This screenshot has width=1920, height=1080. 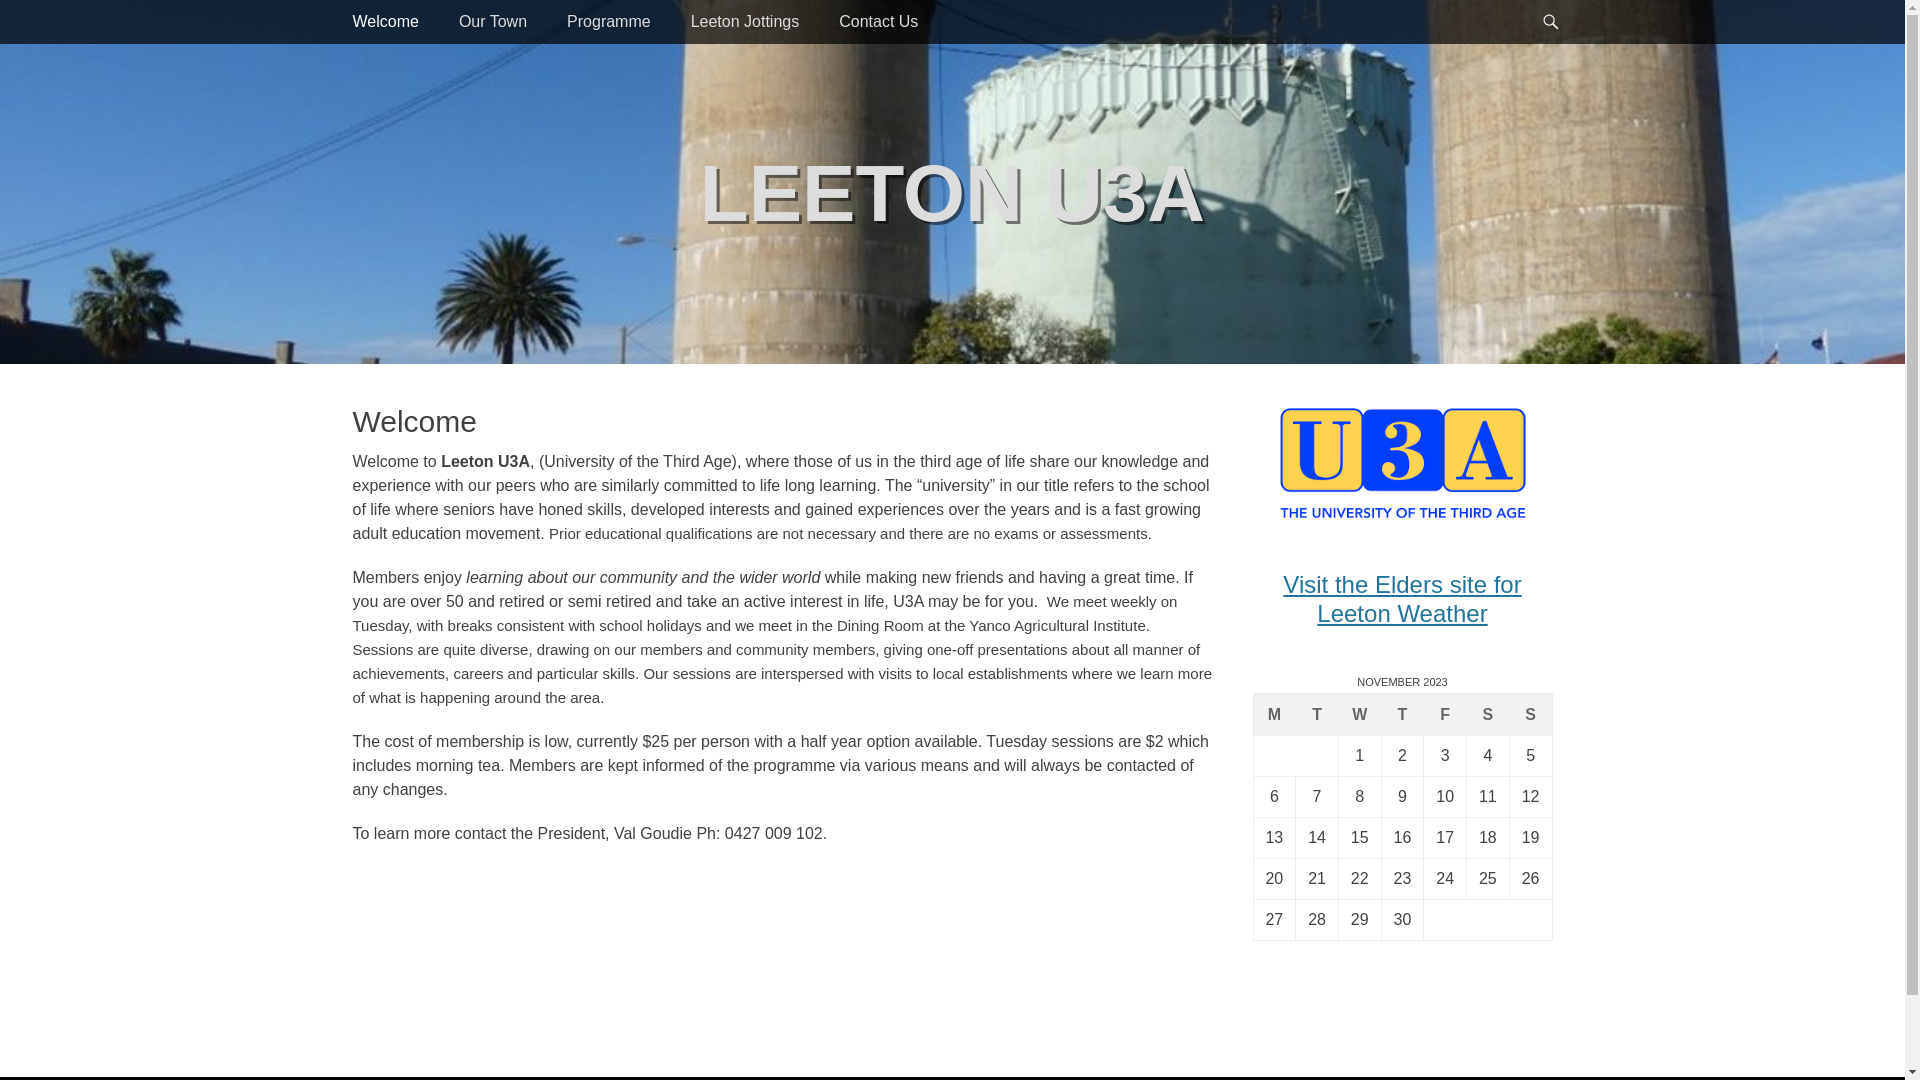 What do you see at coordinates (493, 22) in the screenshot?
I see `Our Town` at bounding box center [493, 22].